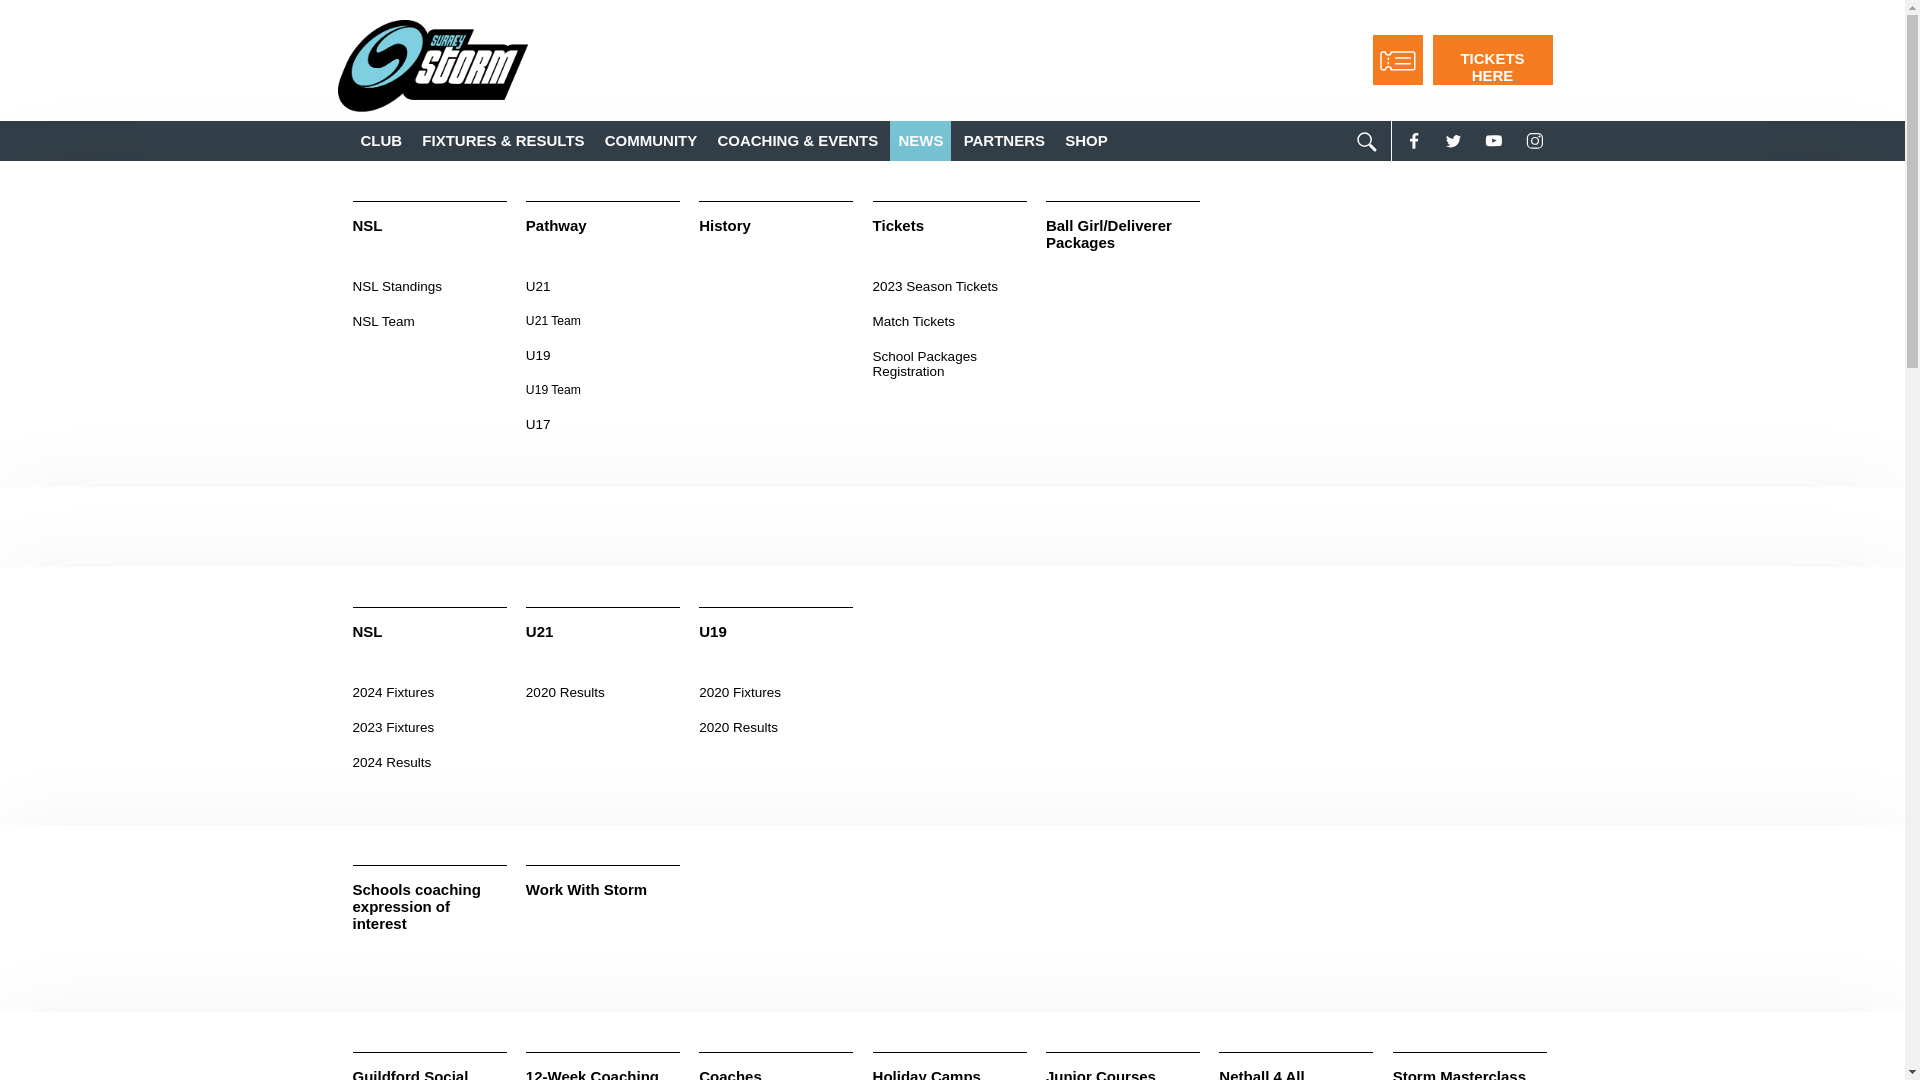 The image size is (1920, 1080). What do you see at coordinates (602, 288) in the screenshot?
I see `U21` at bounding box center [602, 288].